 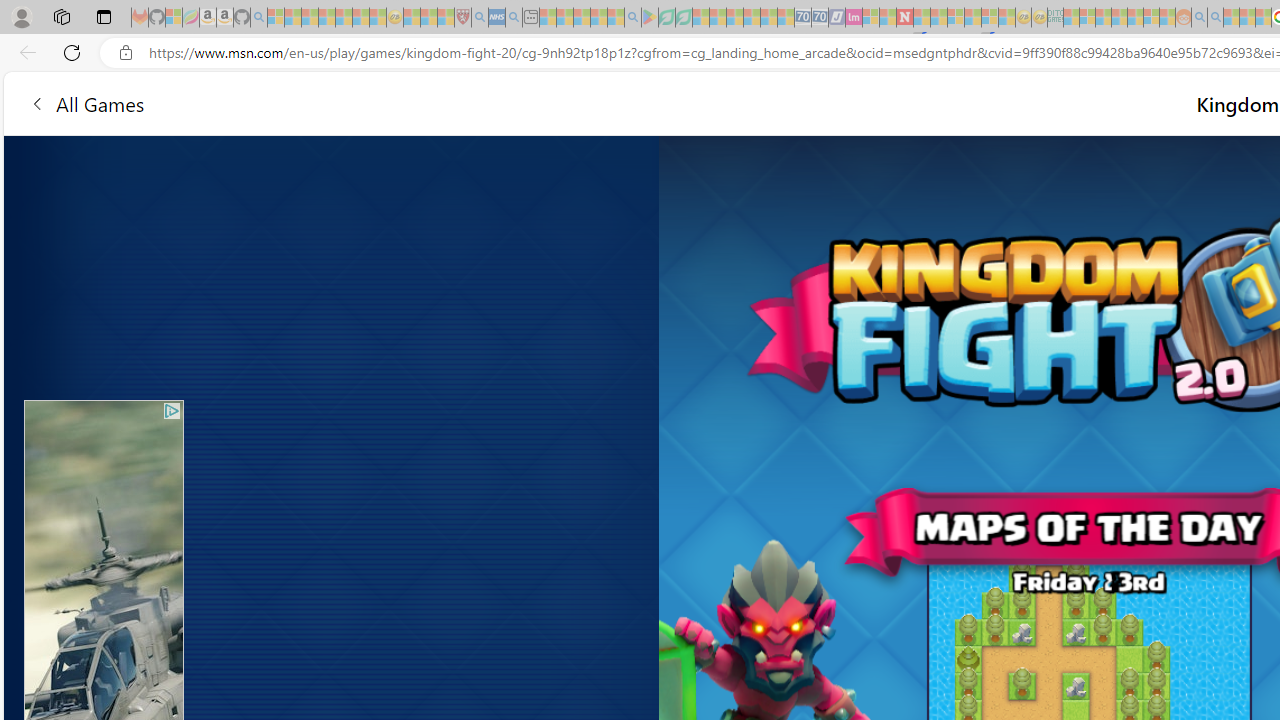 What do you see at coordinates (174, 18) in the screenshot?
I see `Microsoft-Report a Concern to Bing - Sleeping` at bounding box center [174, 18].